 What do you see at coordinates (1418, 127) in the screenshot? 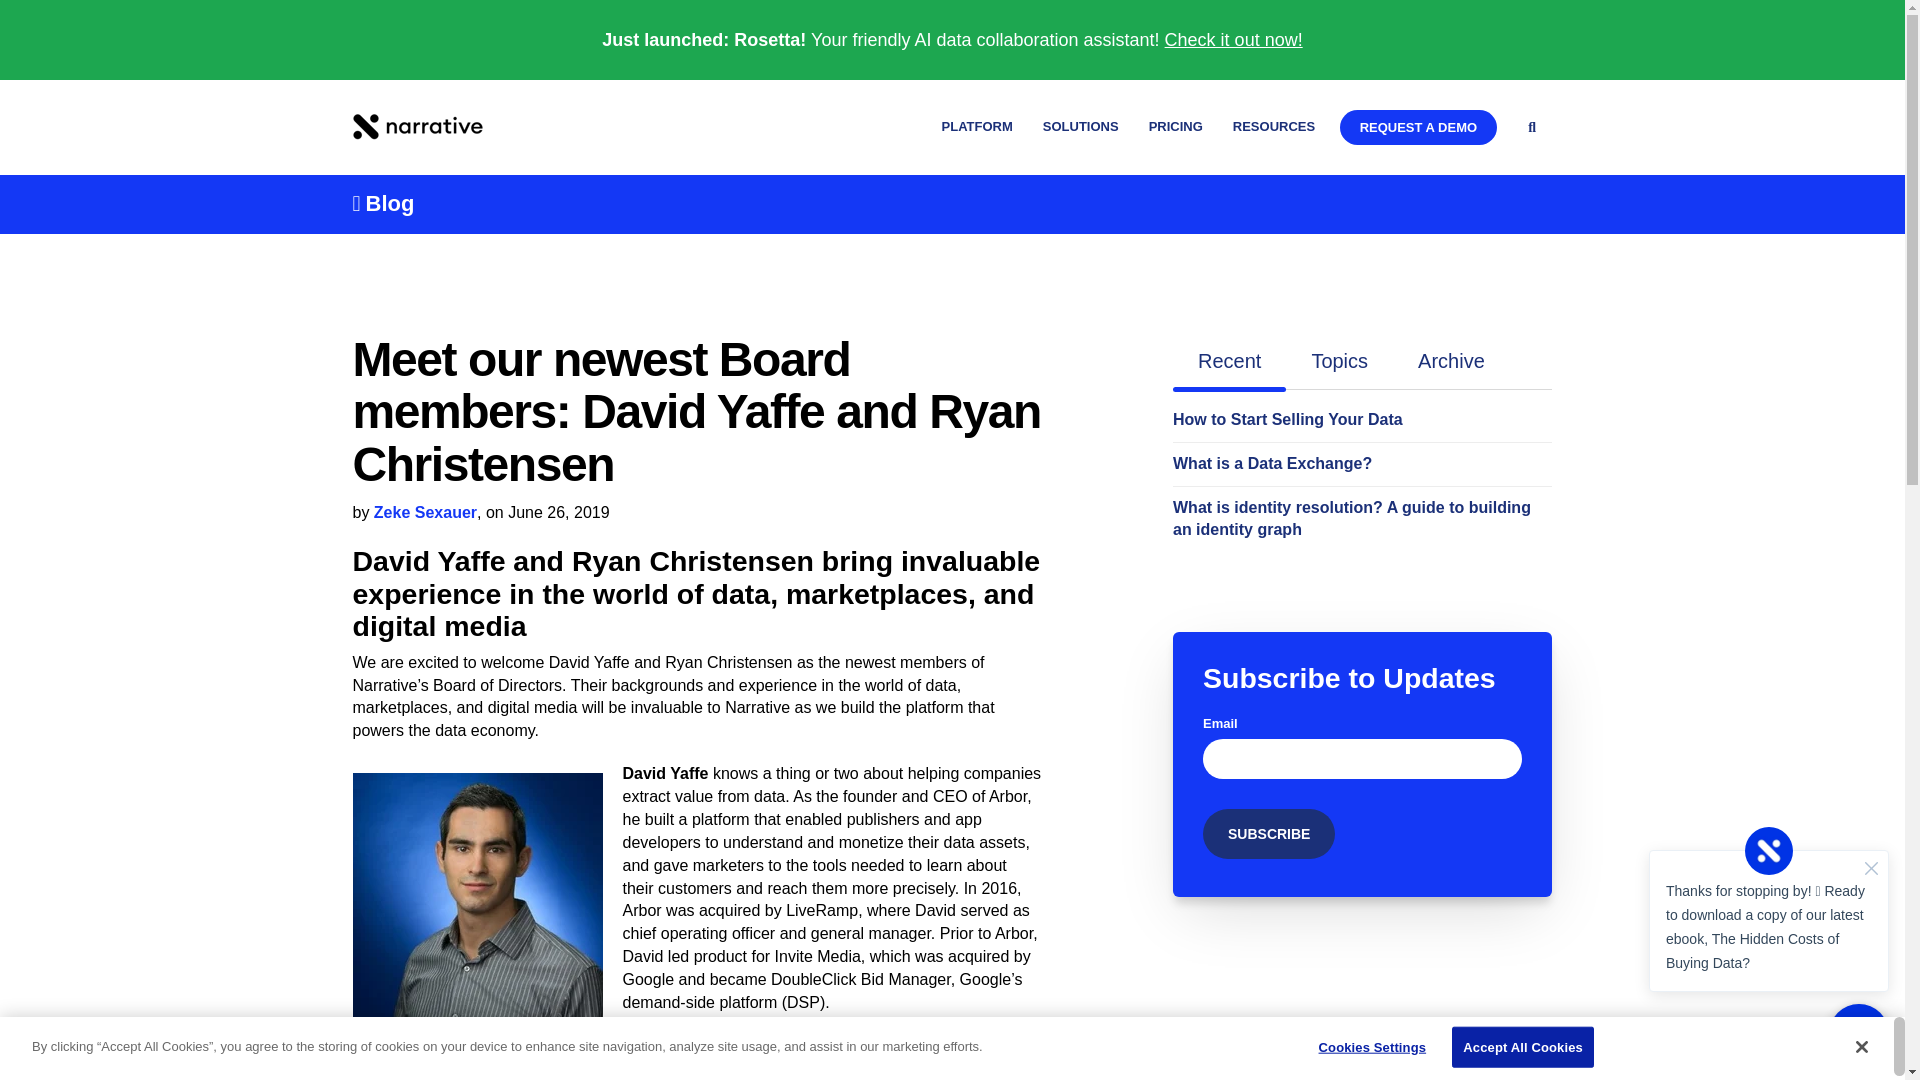
I see `REQUEST A DEMO` at bounding box center [1418, 127].